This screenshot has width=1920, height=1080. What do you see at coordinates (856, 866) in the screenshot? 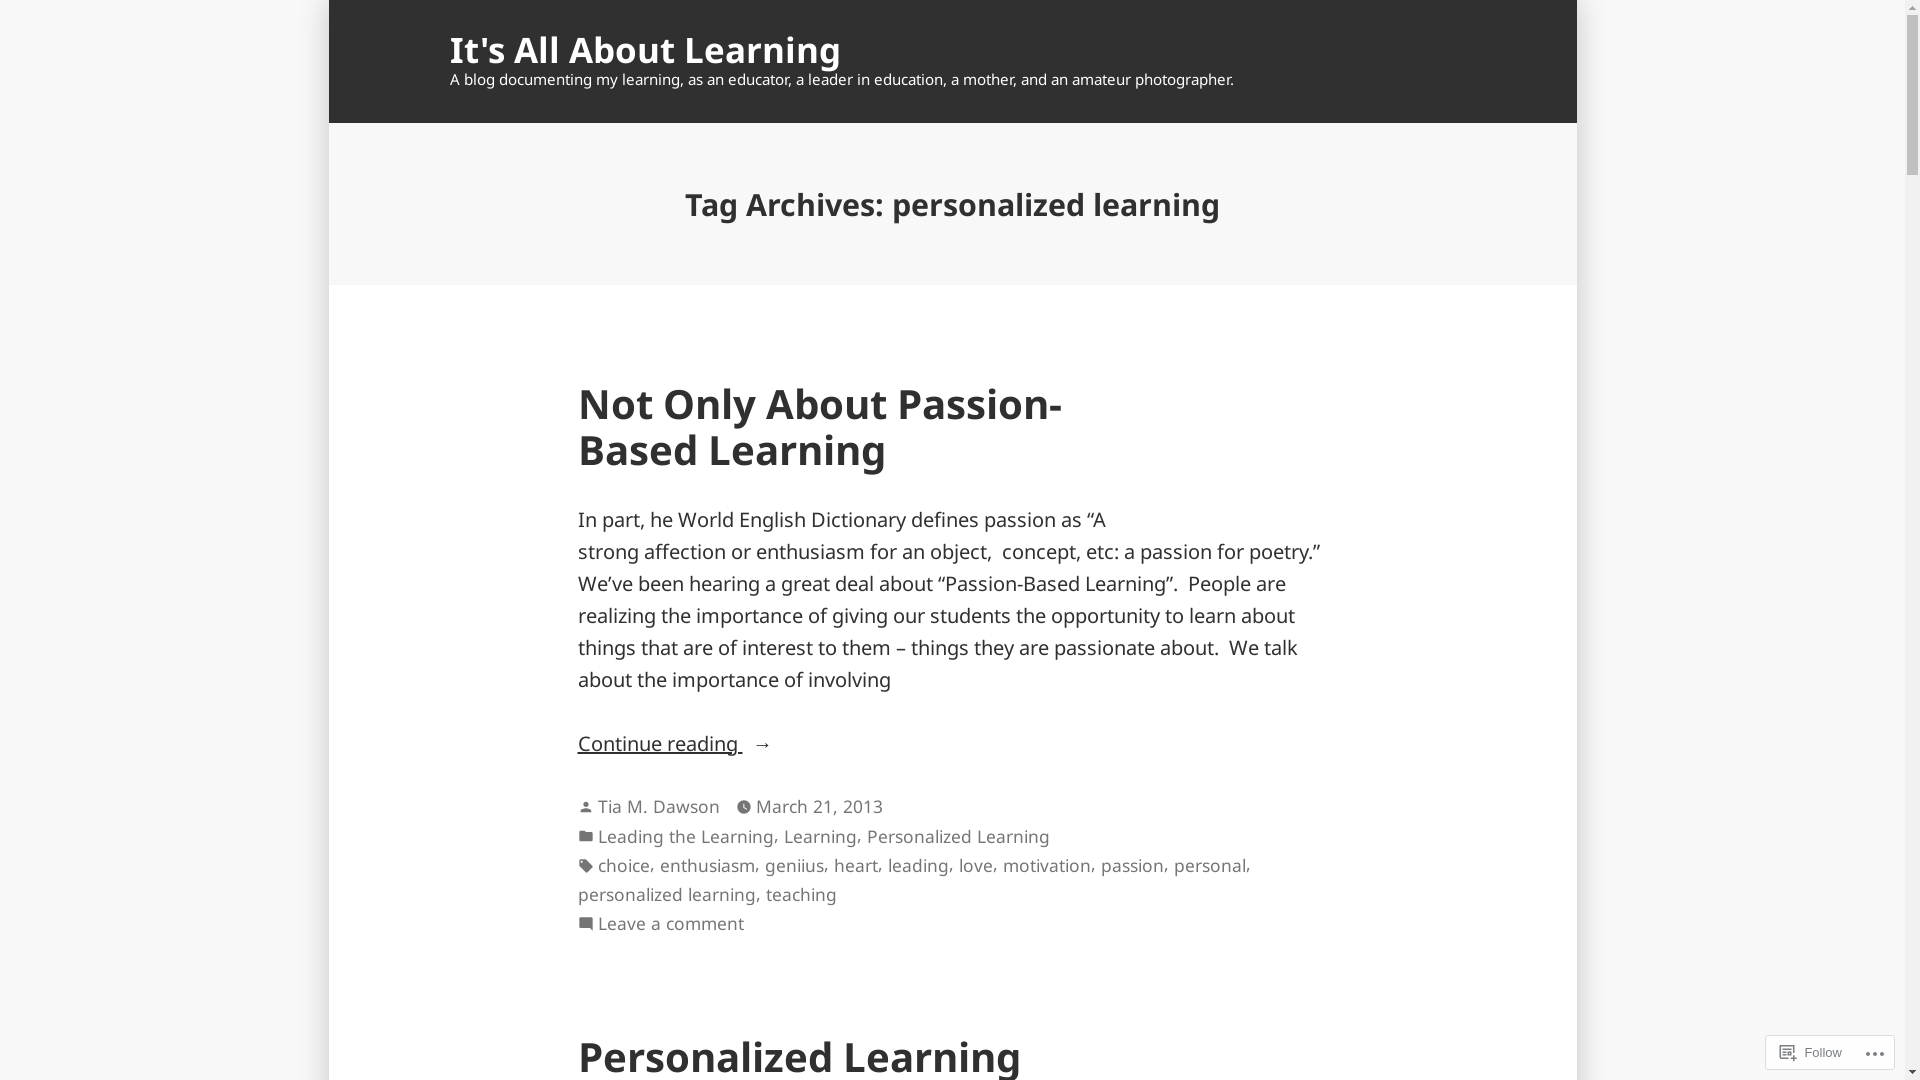
I see `heart` at bounding box center [856, 866].